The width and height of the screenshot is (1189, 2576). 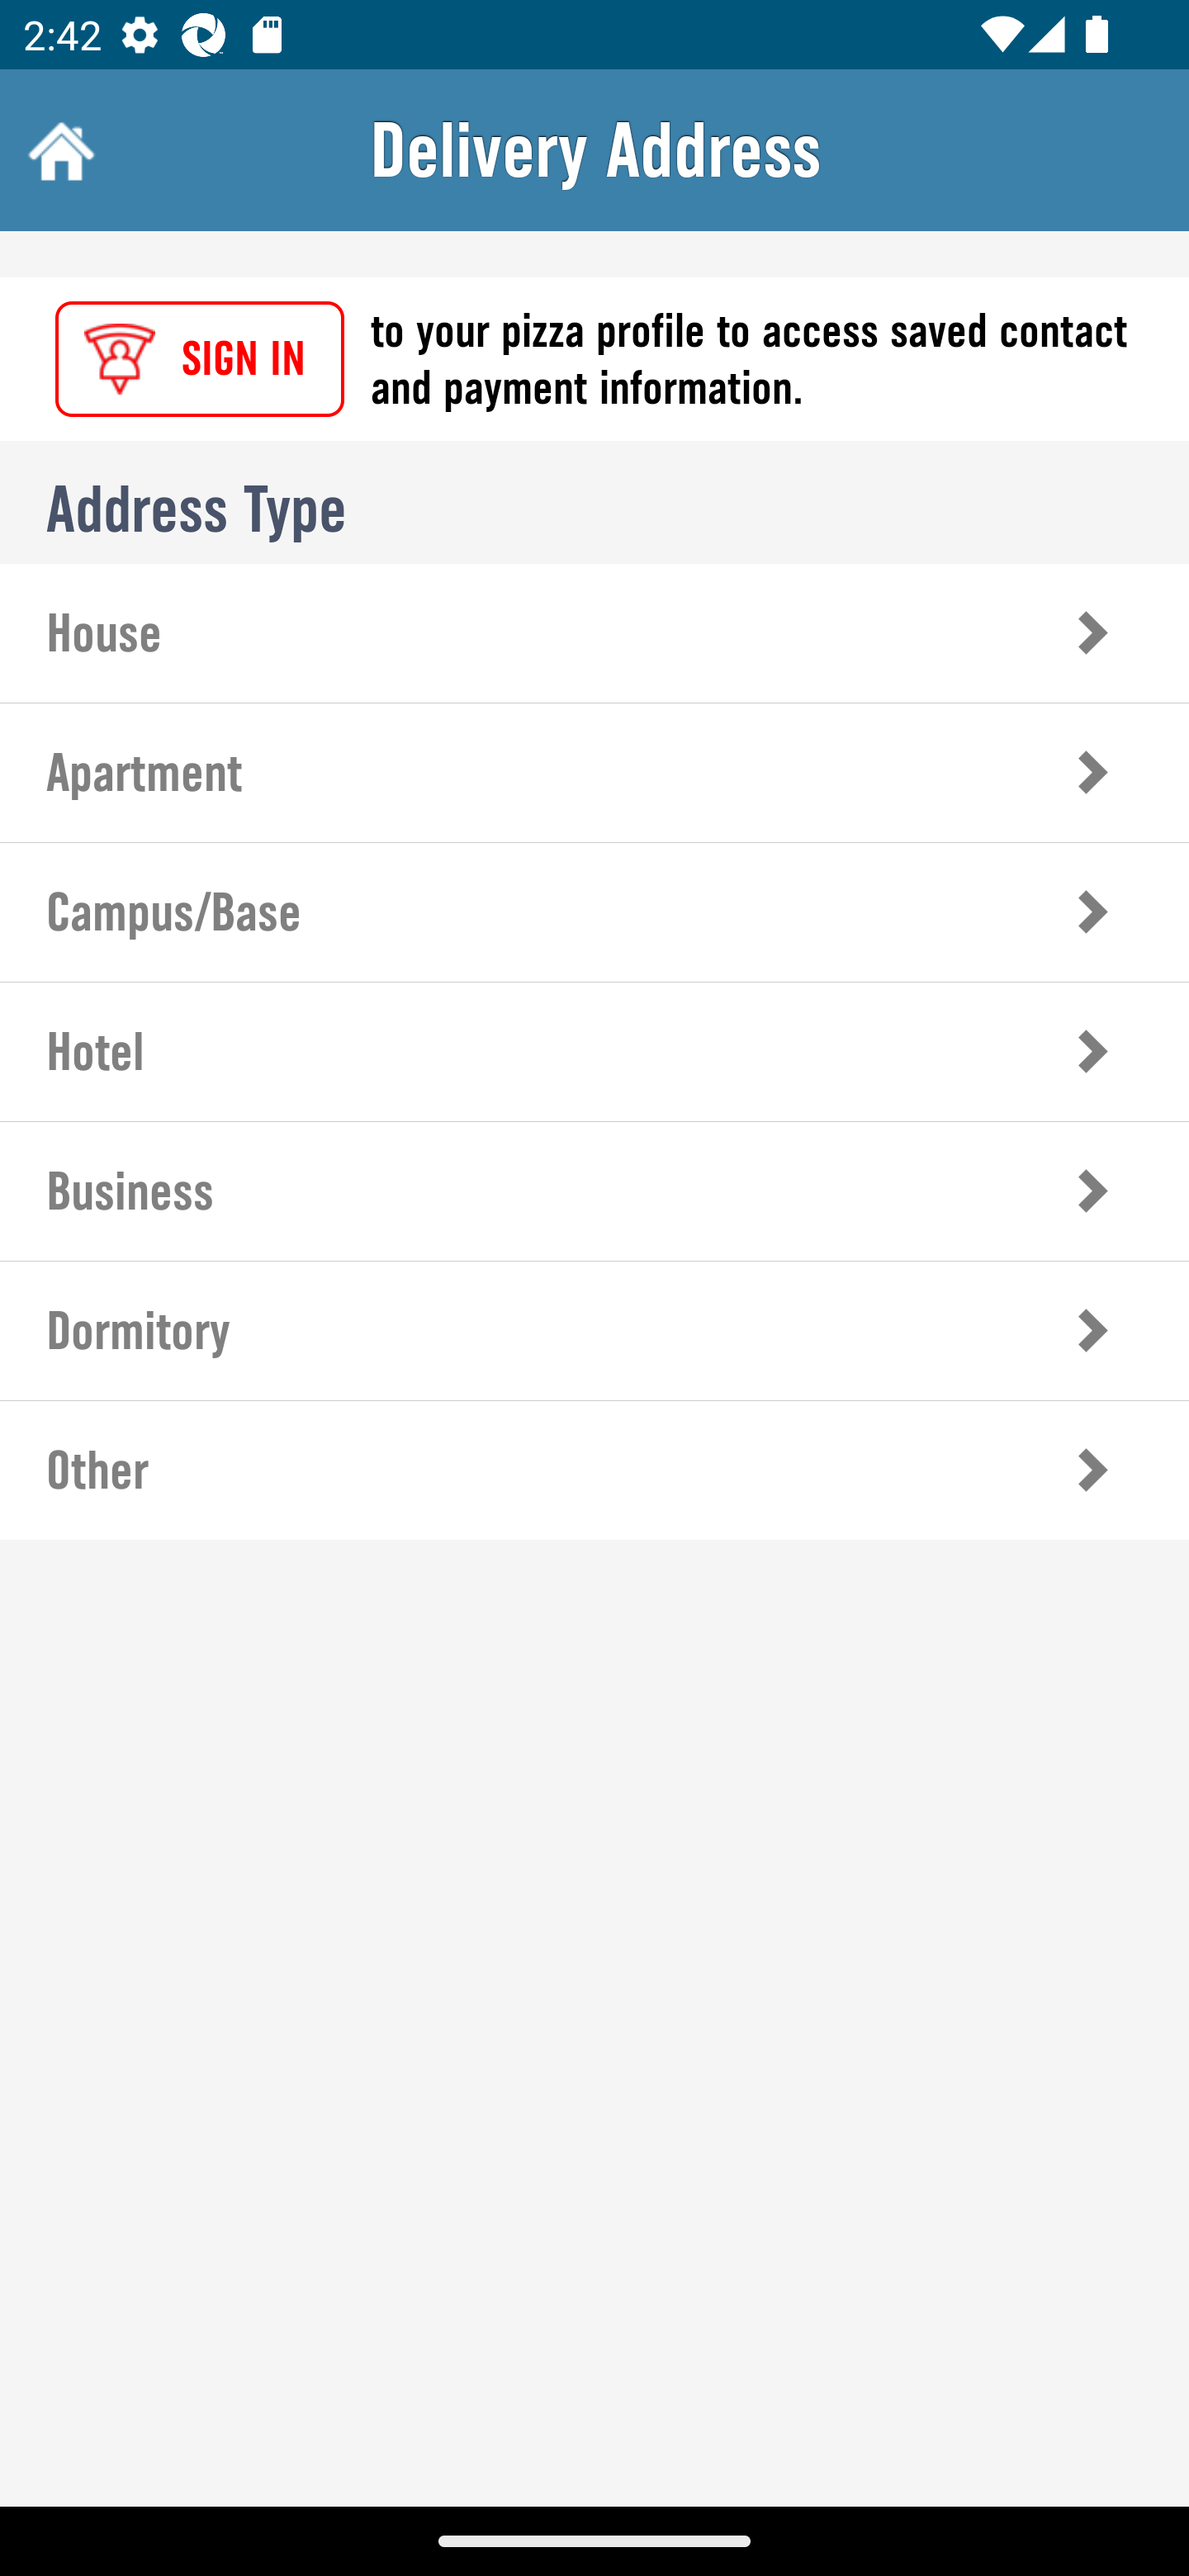 I want to click on 4 of 7, Hotel Hotel Address Details, so click(x=594, y=1050).